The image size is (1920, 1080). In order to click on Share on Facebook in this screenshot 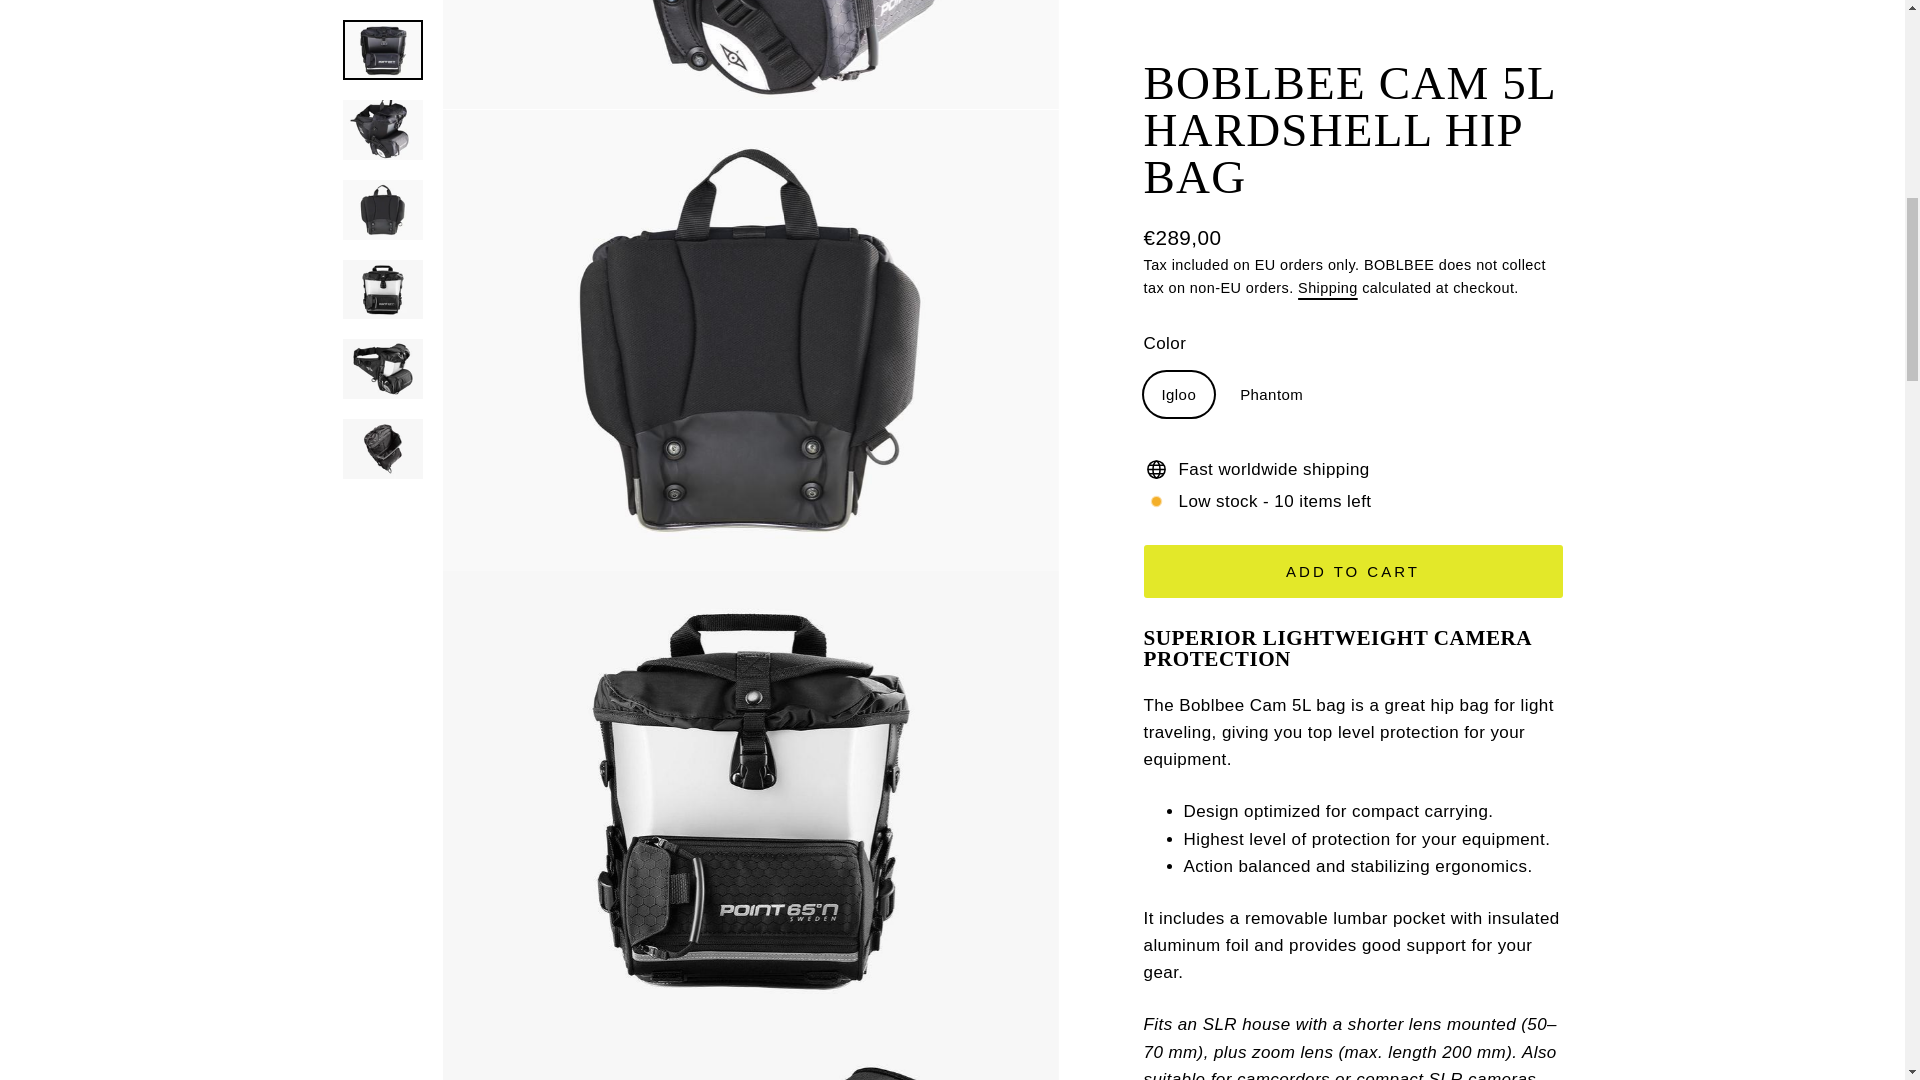, I will do `click(1305, 1079)`.